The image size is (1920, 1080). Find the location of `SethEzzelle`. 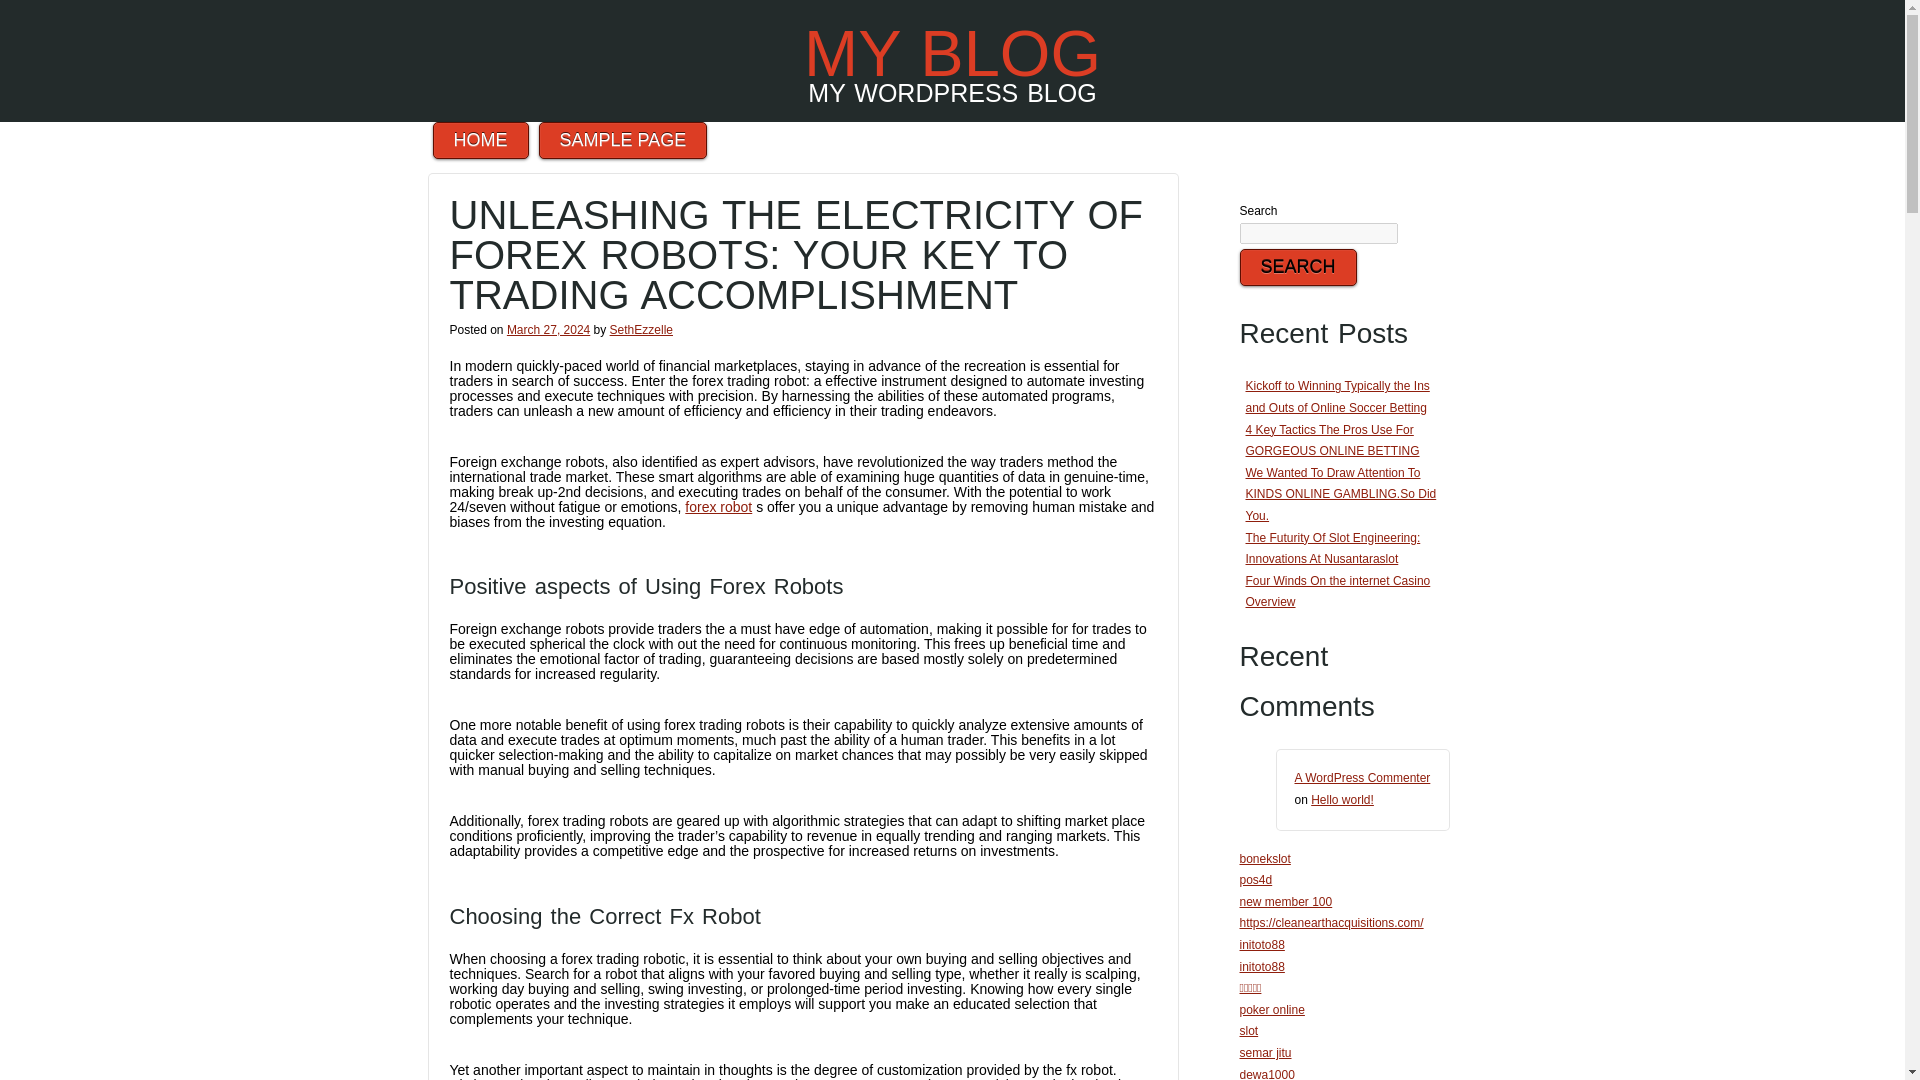

SethEzzelle is located at coordinates (642, 329).